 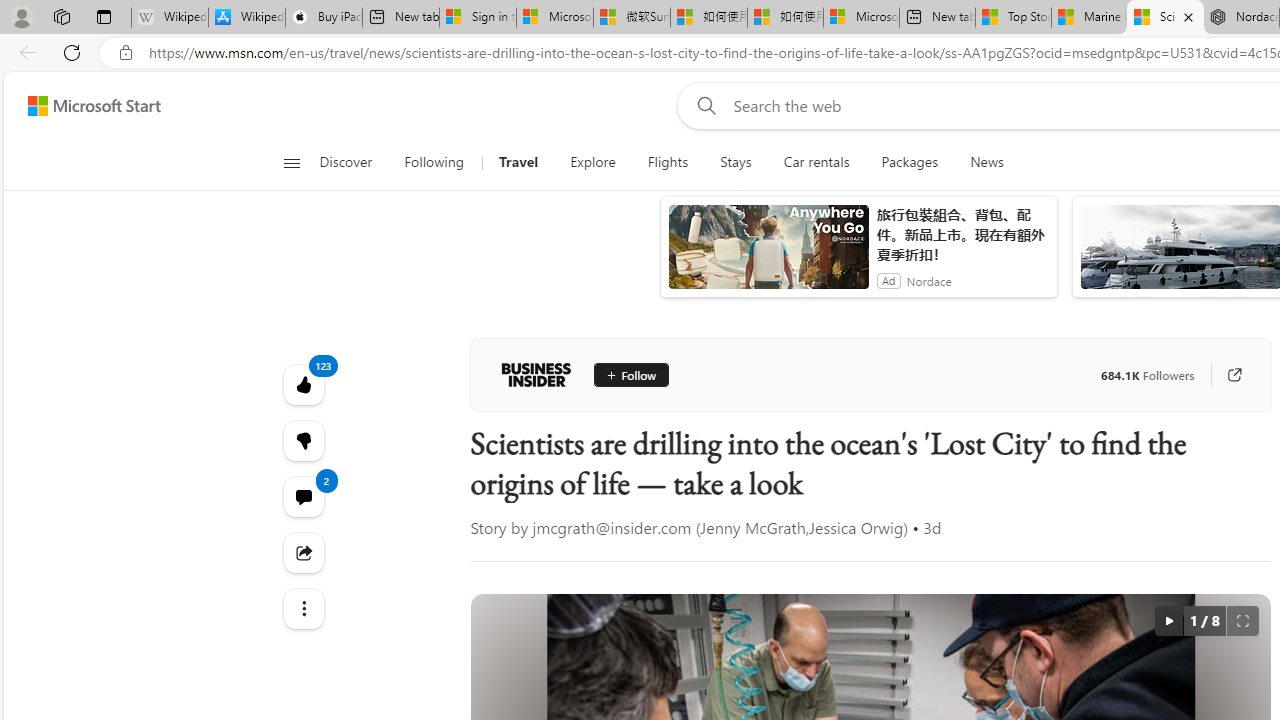 What do you see at coordinates (72, 52) in the screenshot?
I see `Refresh` at bounding box center [72, 52].